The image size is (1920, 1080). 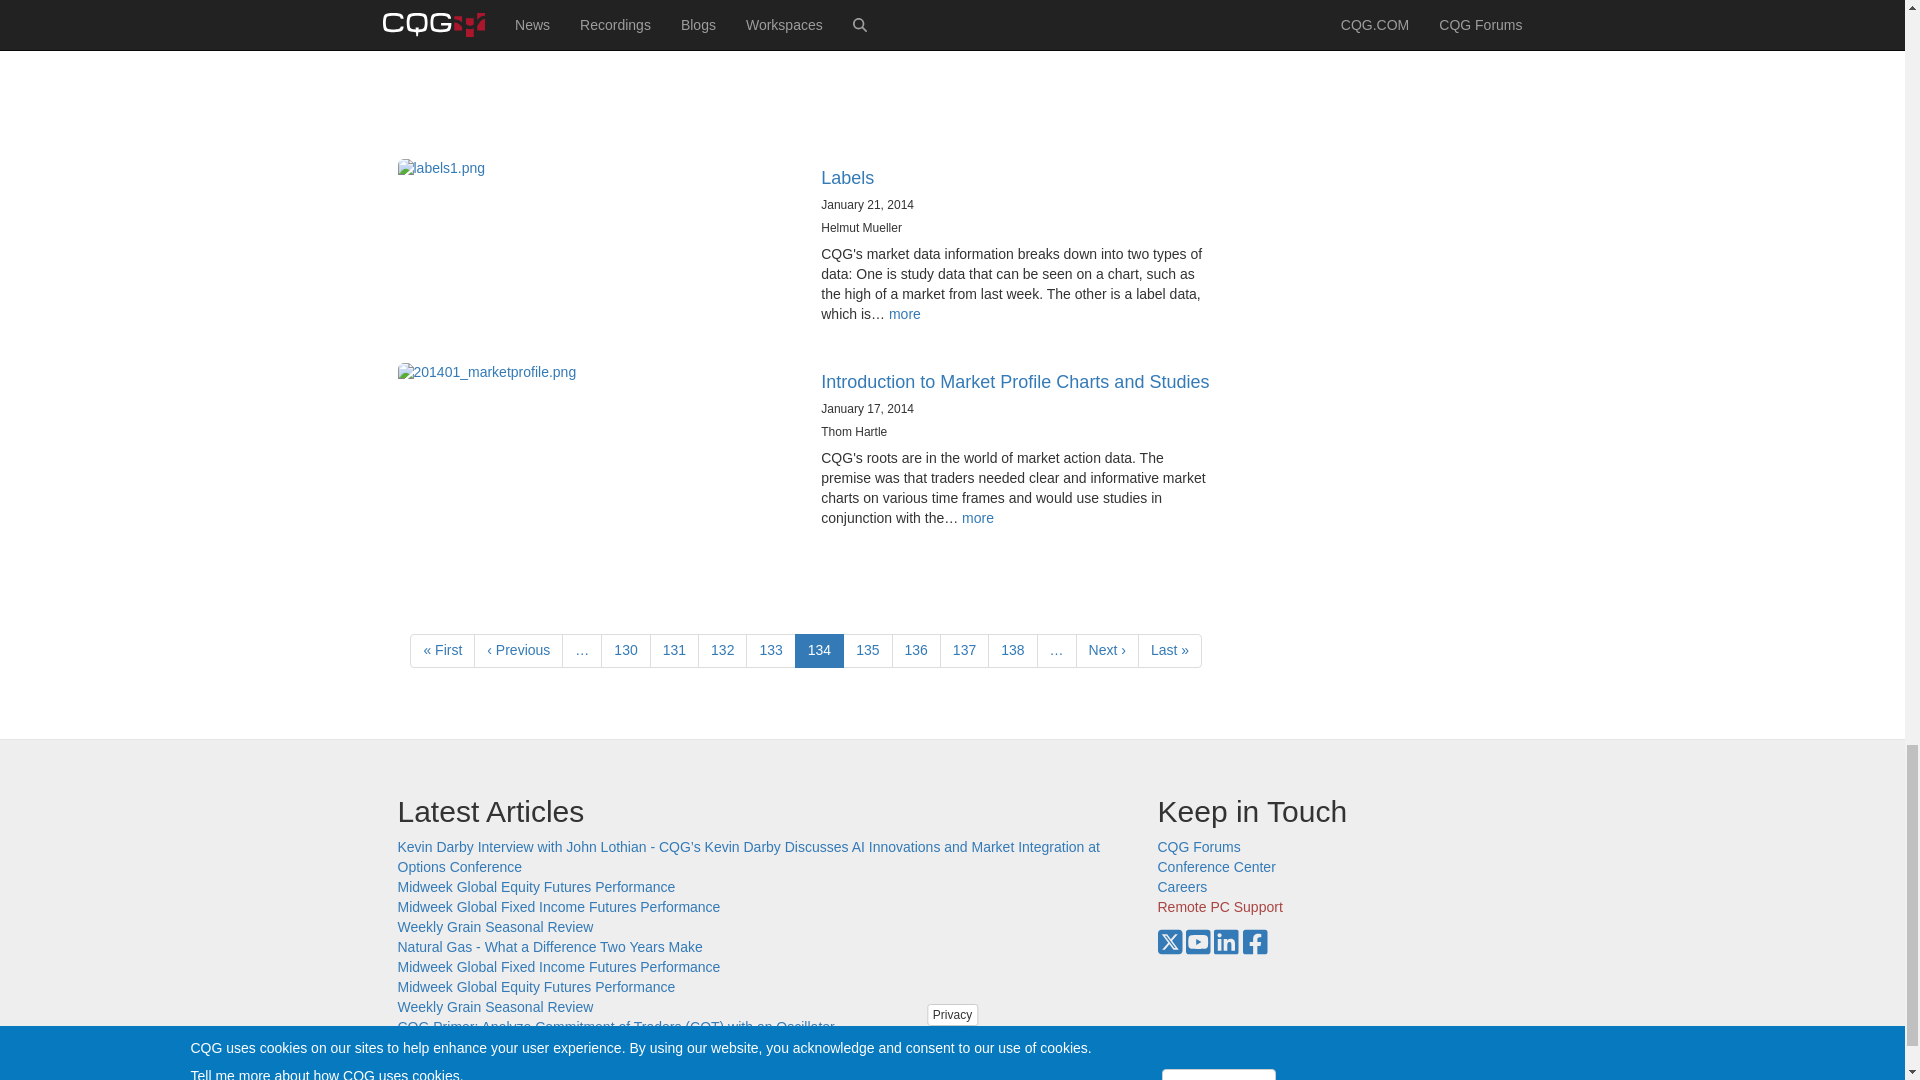 I want to click on Go to last page, so click(x=1170, y=650).